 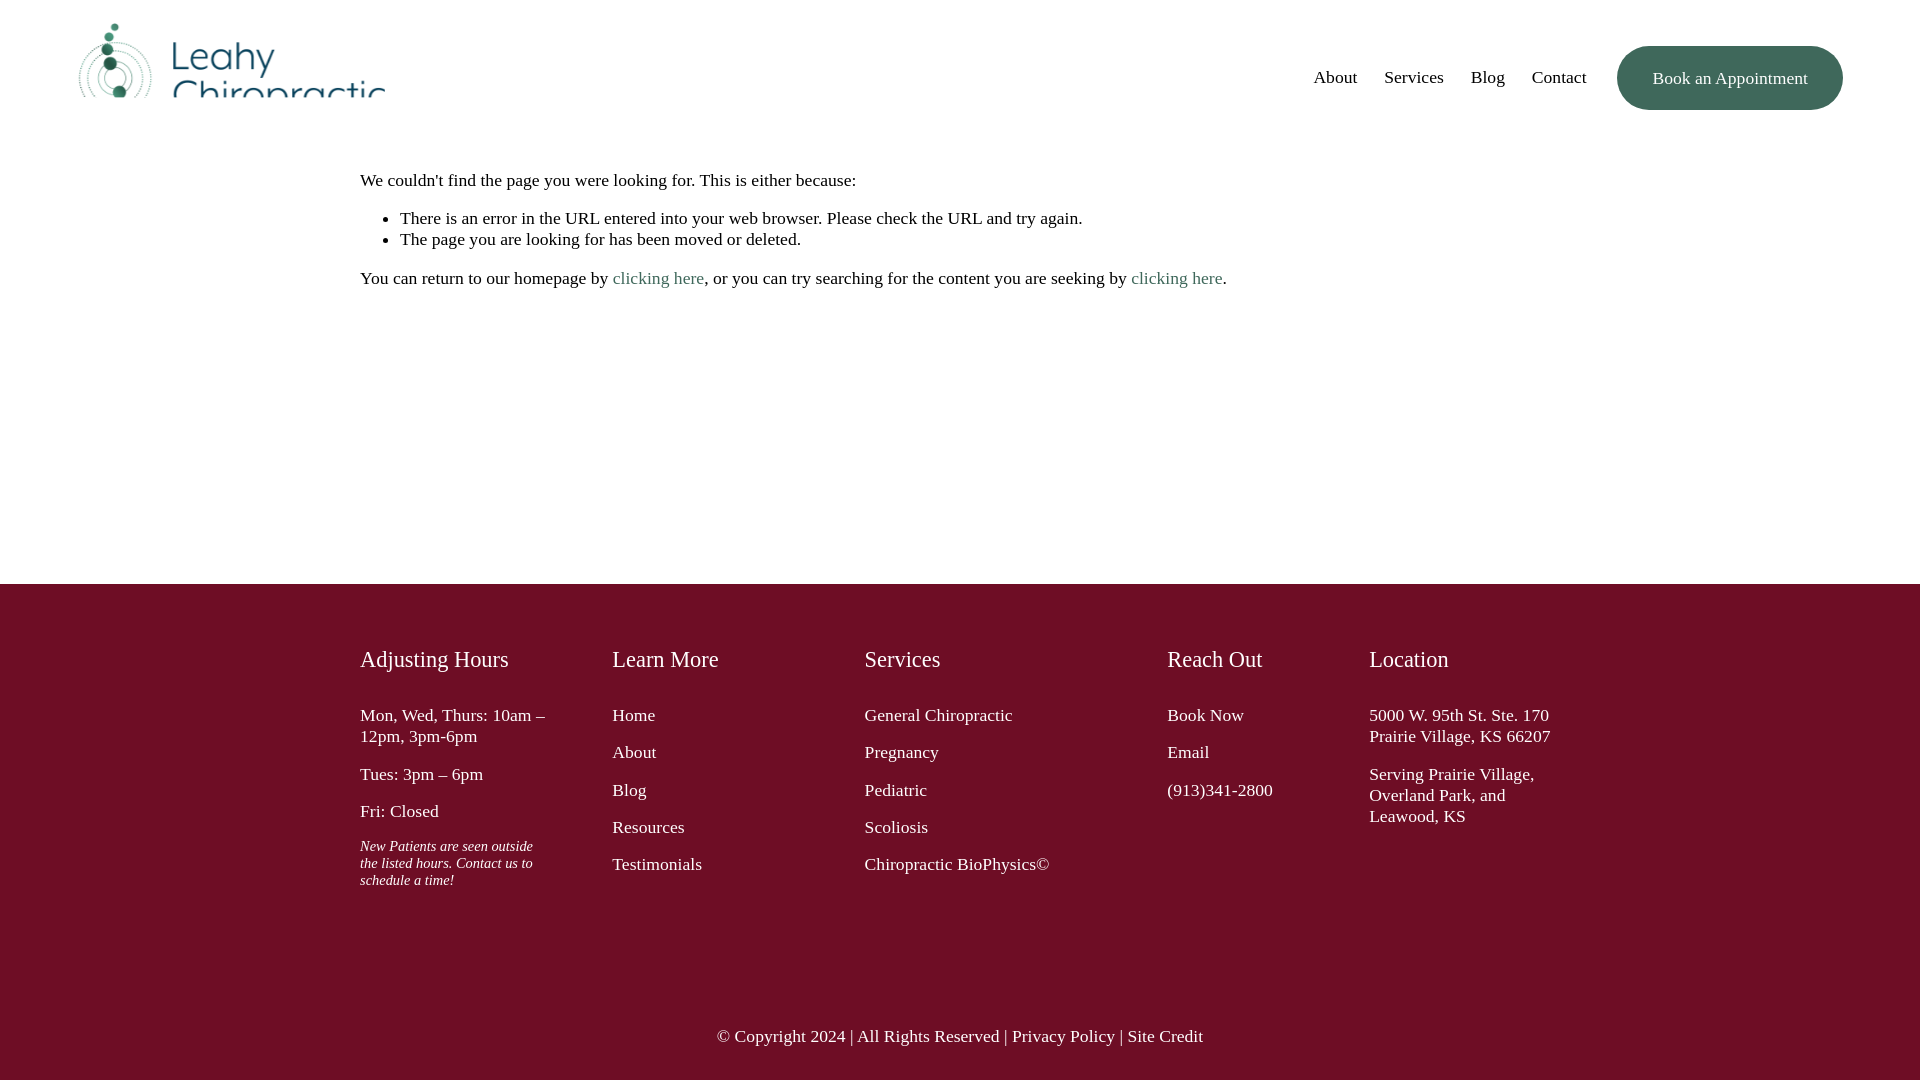 I want to click on Contact, so click(x=1560, y=78).